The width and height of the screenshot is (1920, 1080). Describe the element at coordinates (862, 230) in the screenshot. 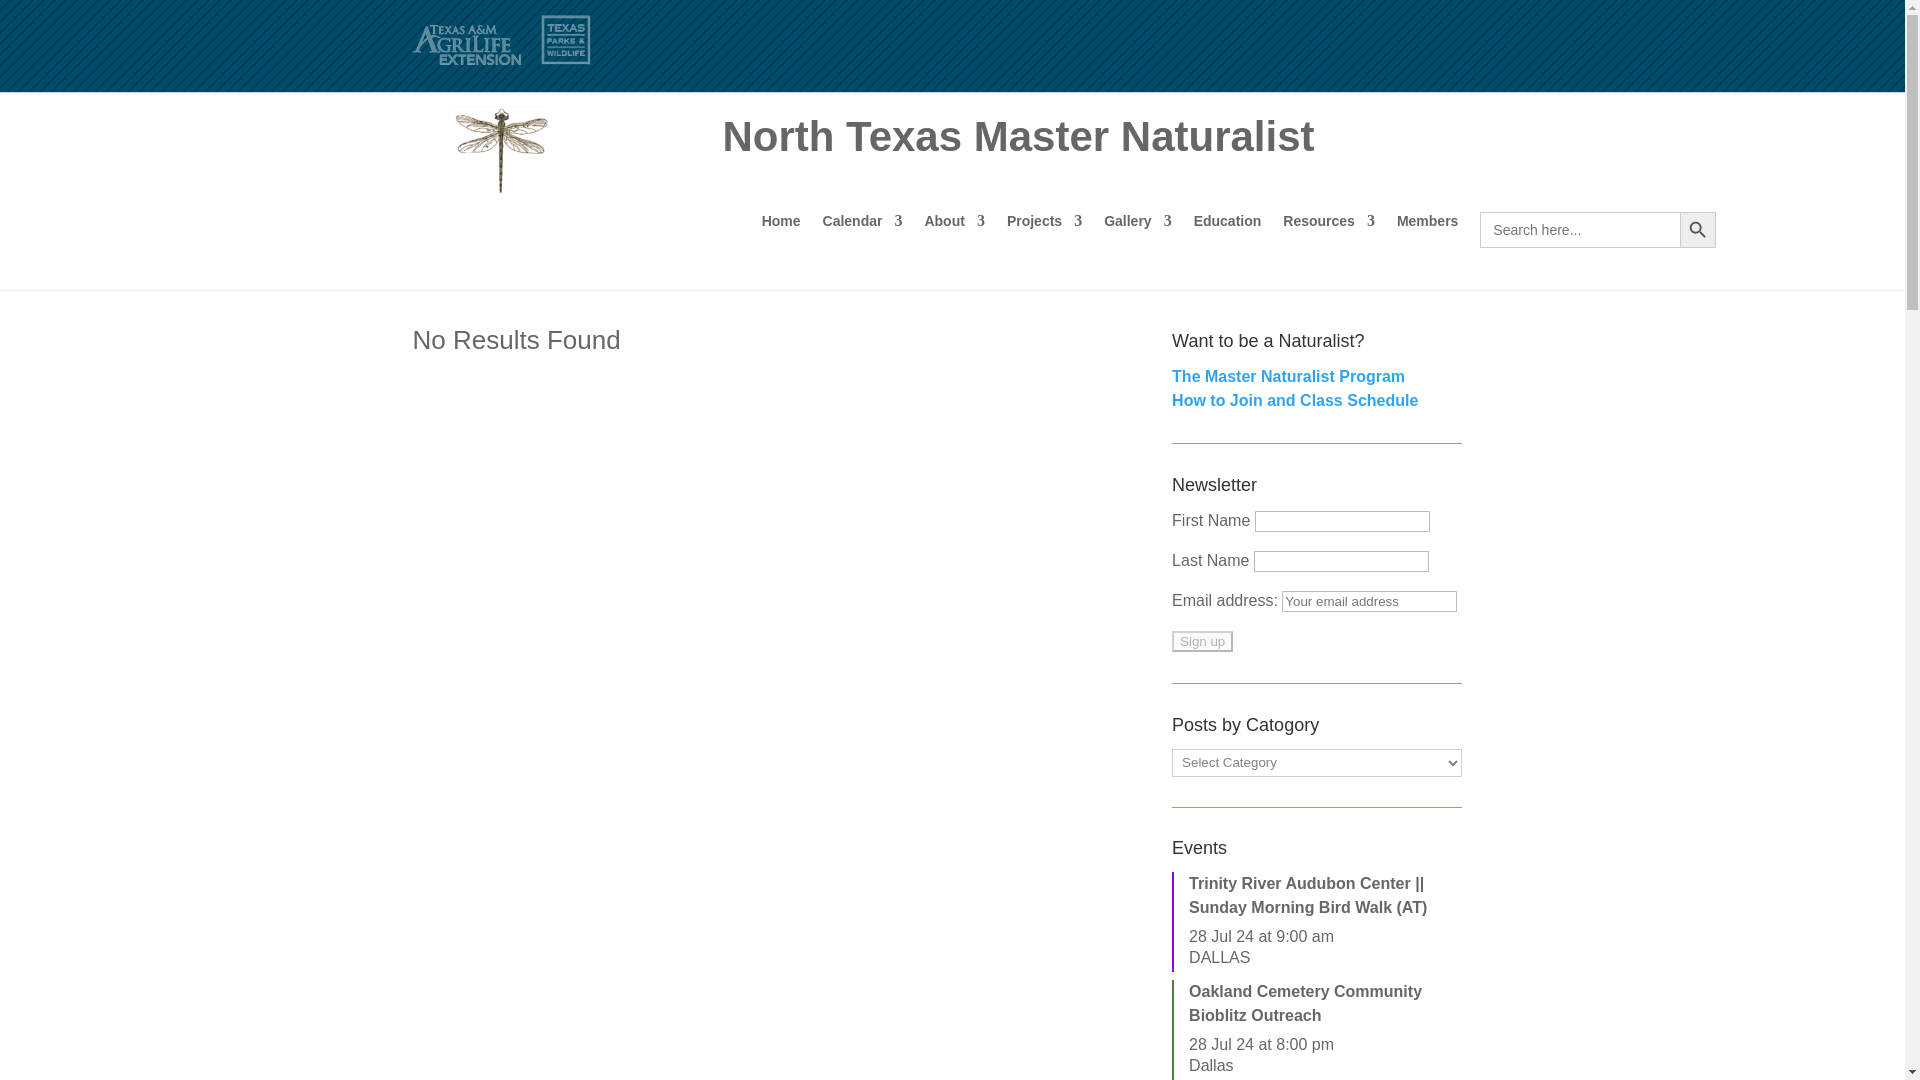

I see `Calendar` at that location.